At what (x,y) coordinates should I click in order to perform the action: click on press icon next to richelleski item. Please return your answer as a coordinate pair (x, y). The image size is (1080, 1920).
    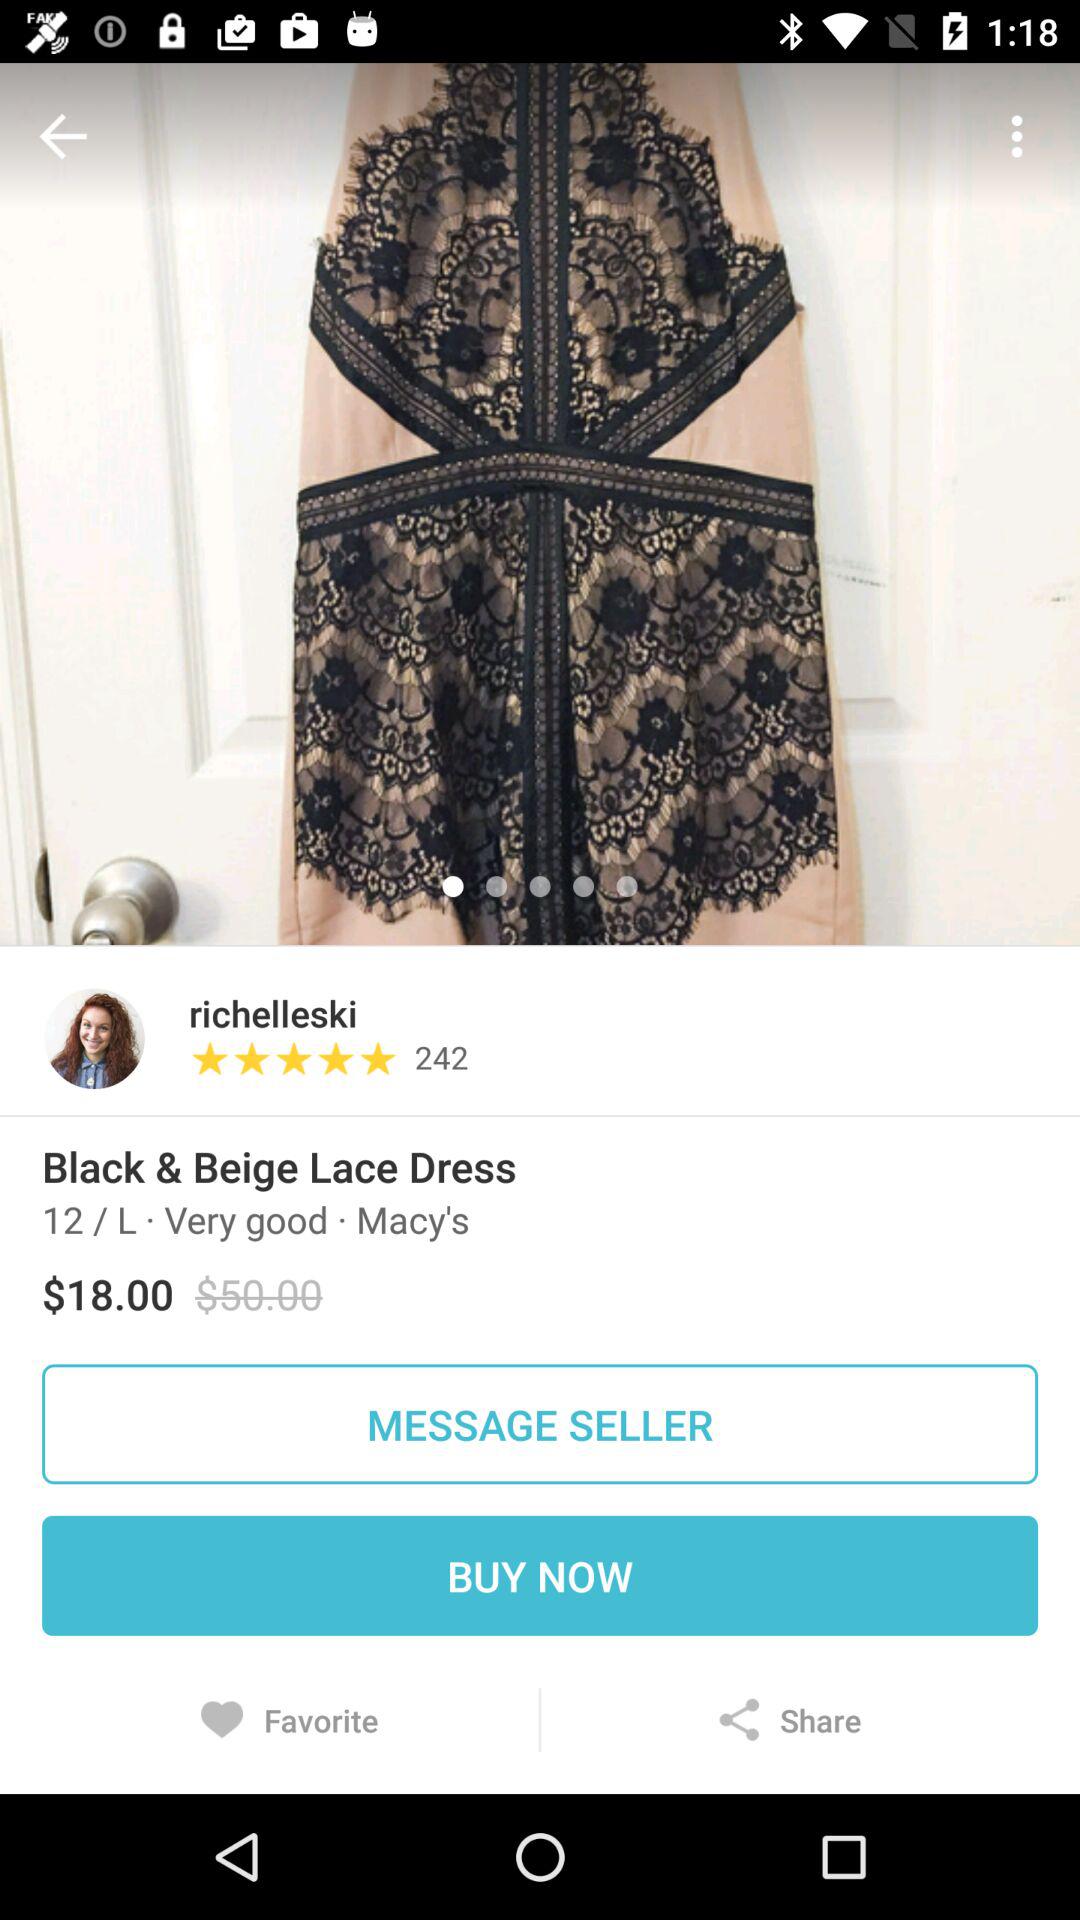
    Looking at the image, I should click on (94, 1038).